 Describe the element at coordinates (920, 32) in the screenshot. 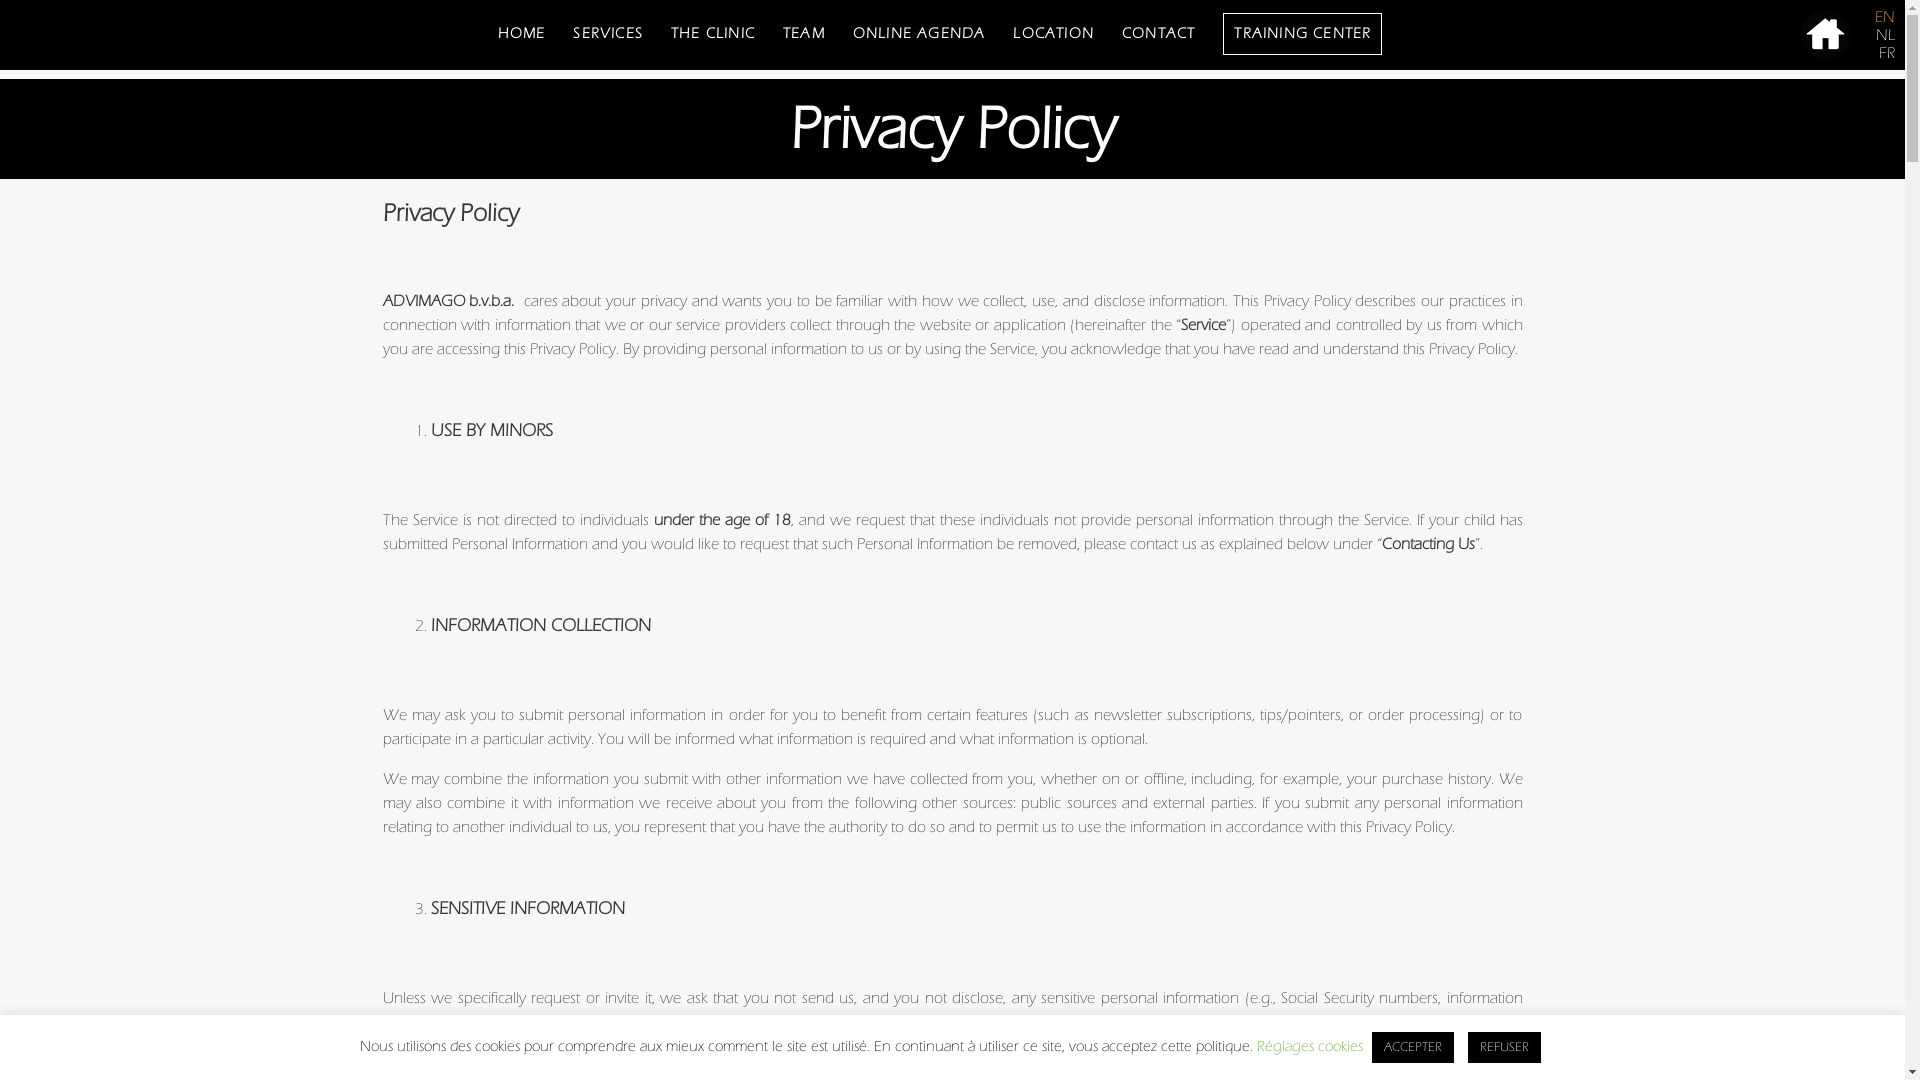

I see `ONLINE AGENDA` at that location.